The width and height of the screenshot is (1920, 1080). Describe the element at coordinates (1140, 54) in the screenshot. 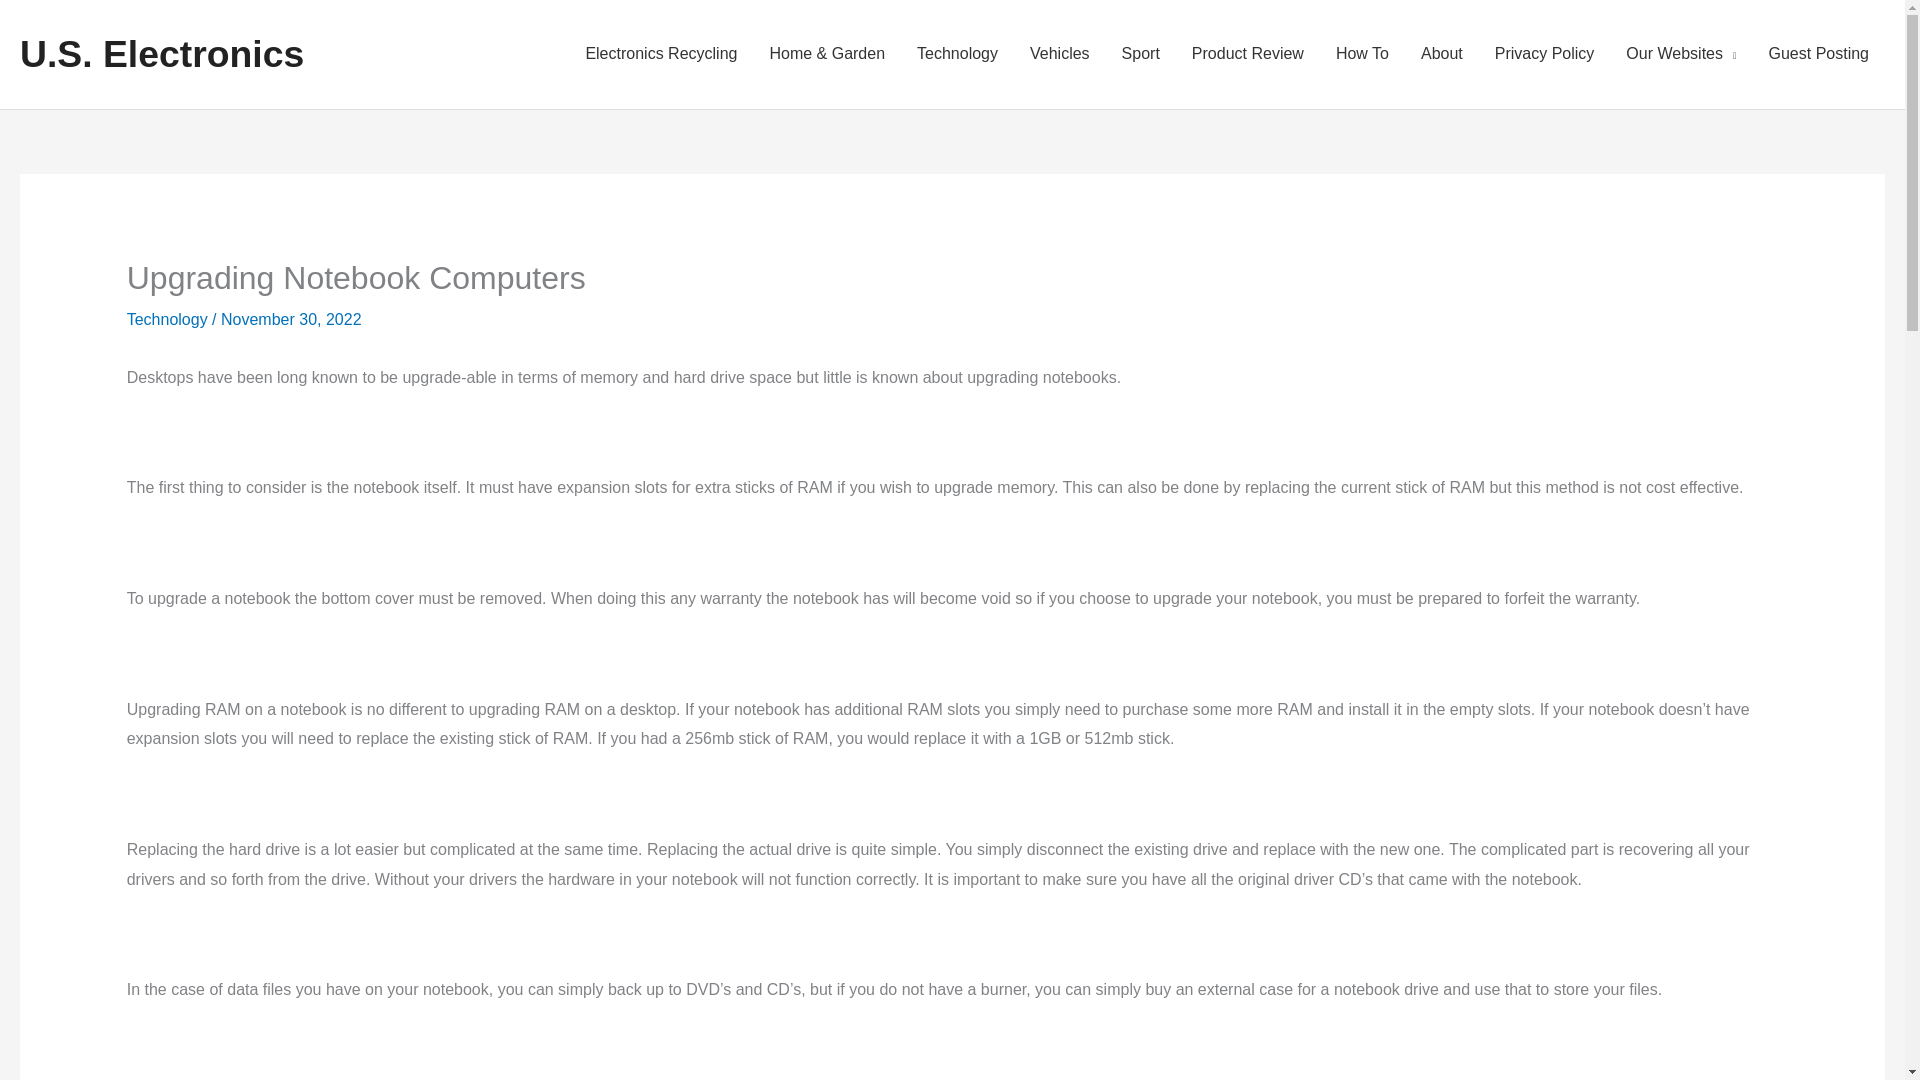

I see `Sport` at that location.